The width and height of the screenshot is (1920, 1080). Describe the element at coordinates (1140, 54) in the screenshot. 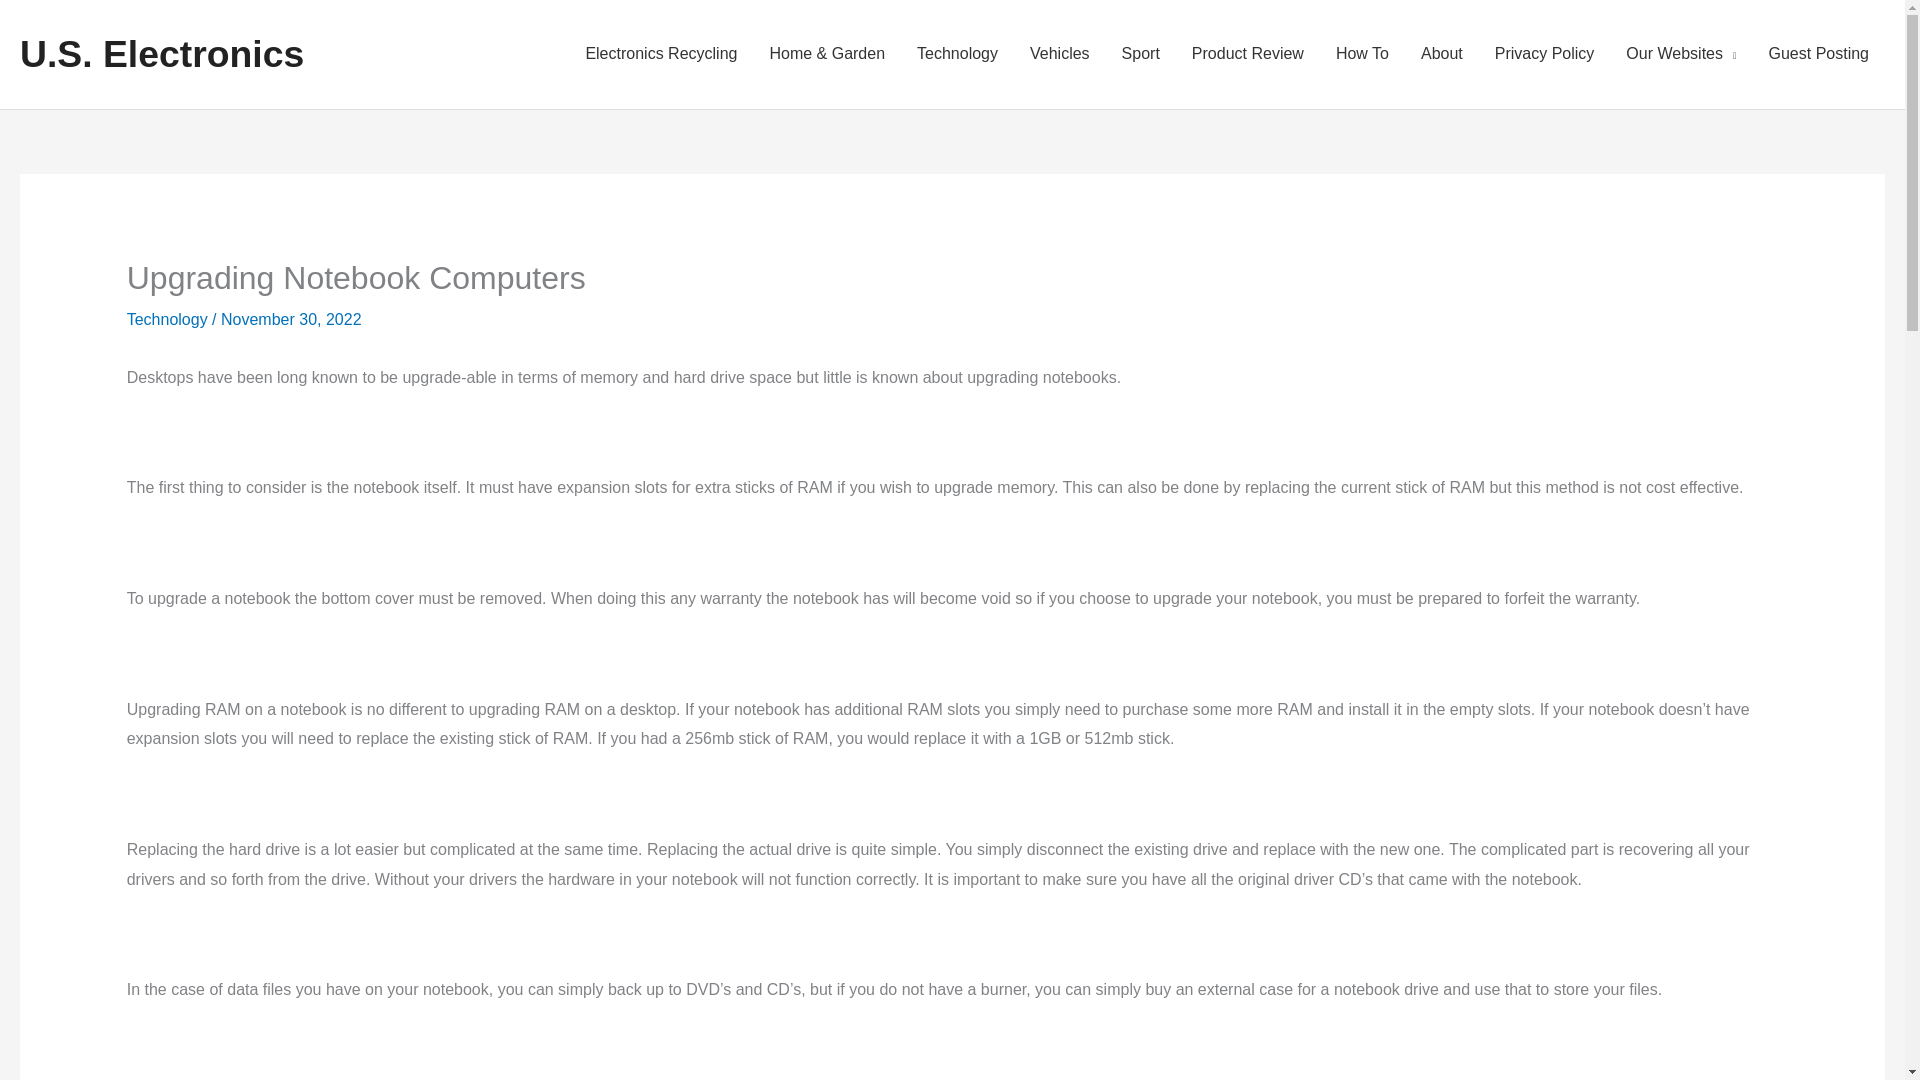

I see `Sport` at that location.